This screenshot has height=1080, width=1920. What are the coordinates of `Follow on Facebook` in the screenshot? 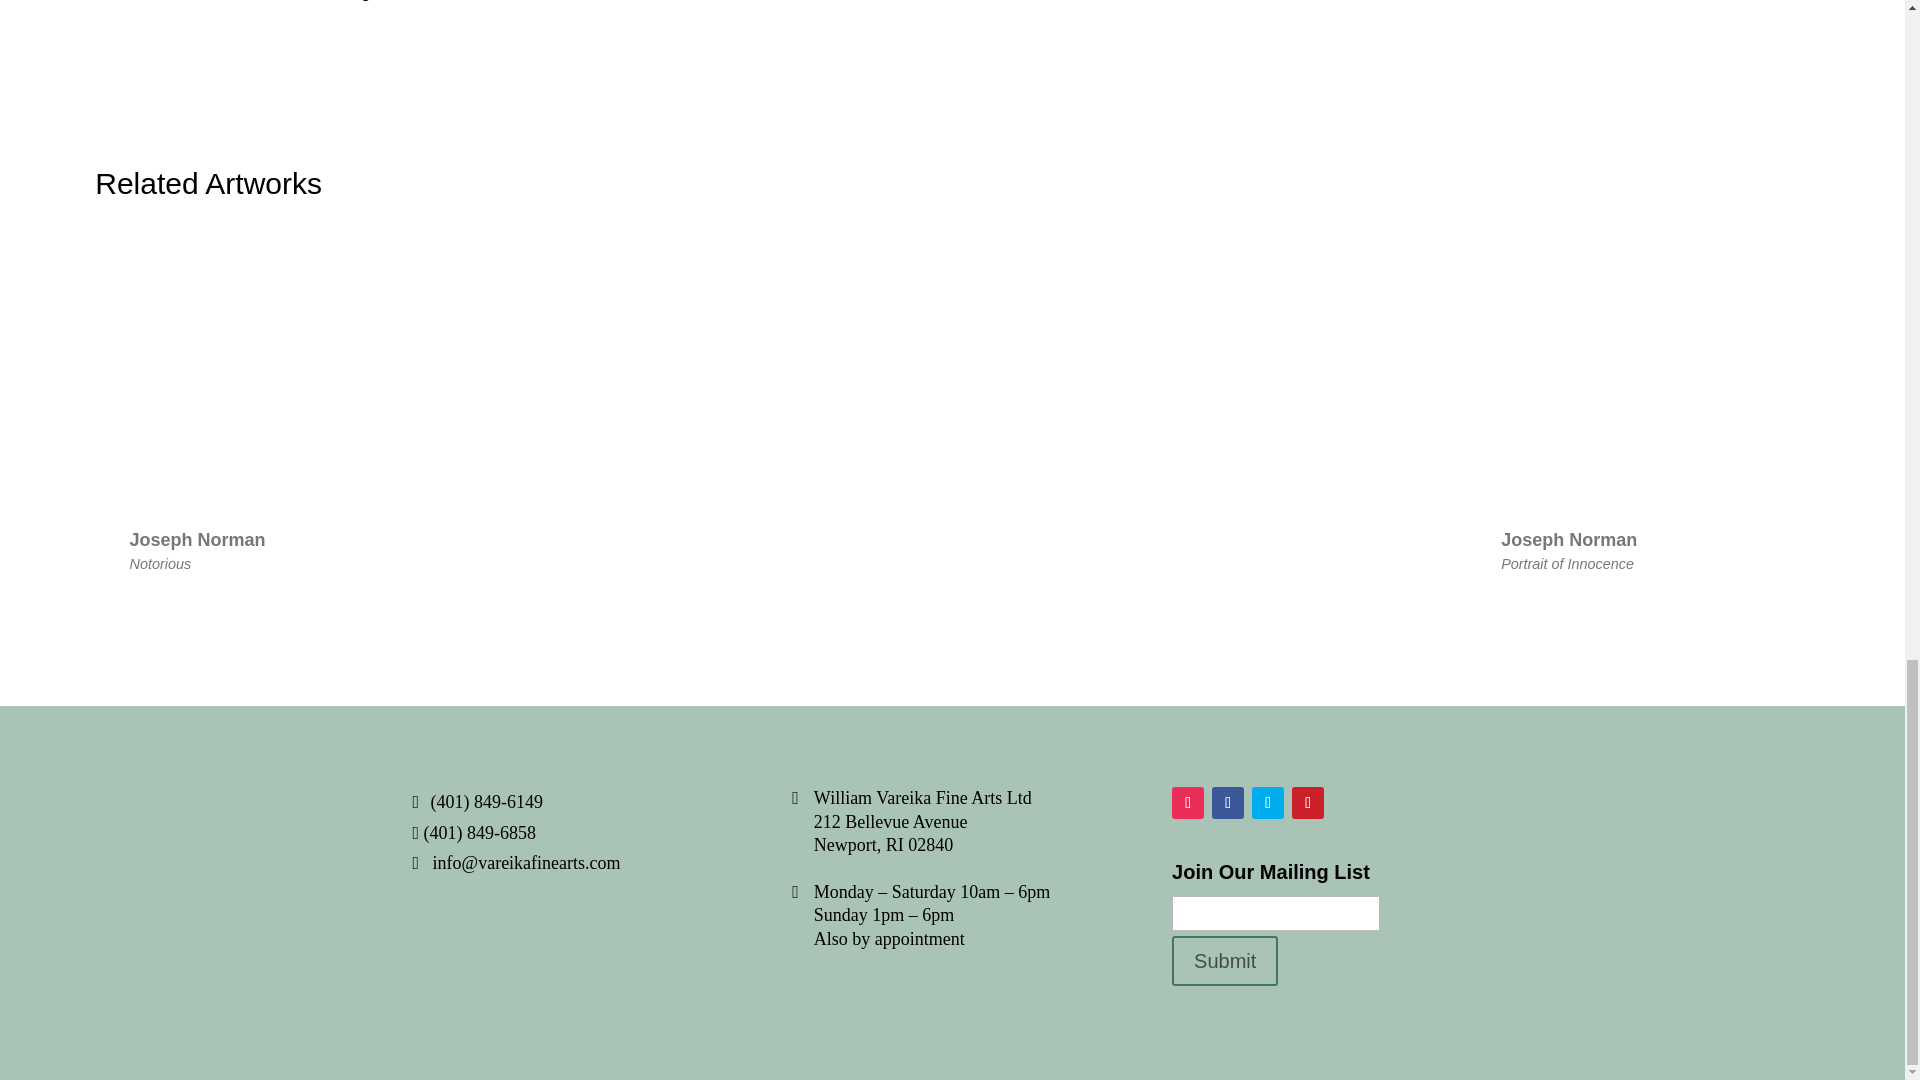 It's located at (1228, 802).